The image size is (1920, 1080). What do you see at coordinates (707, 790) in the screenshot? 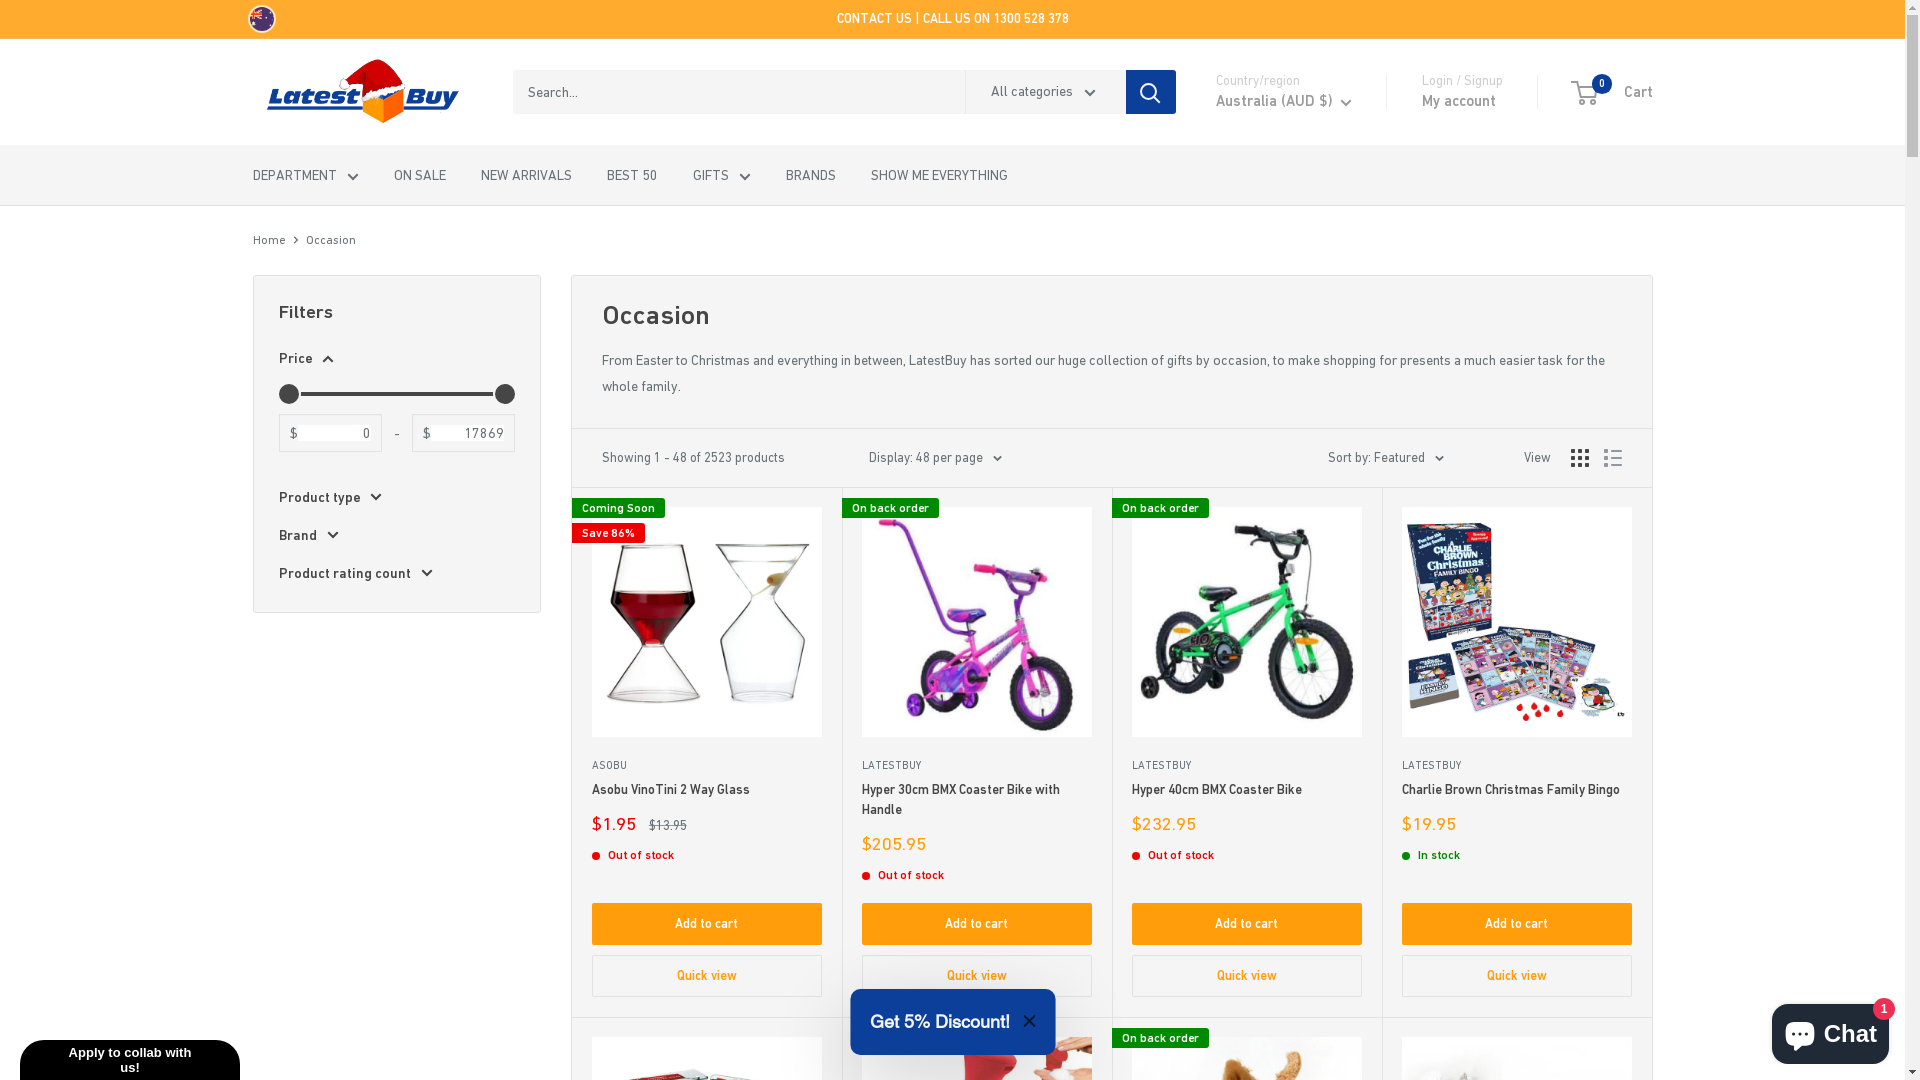
I see `Asobu VinoTini 2 Way Glass` at bounding box center [707, 790].